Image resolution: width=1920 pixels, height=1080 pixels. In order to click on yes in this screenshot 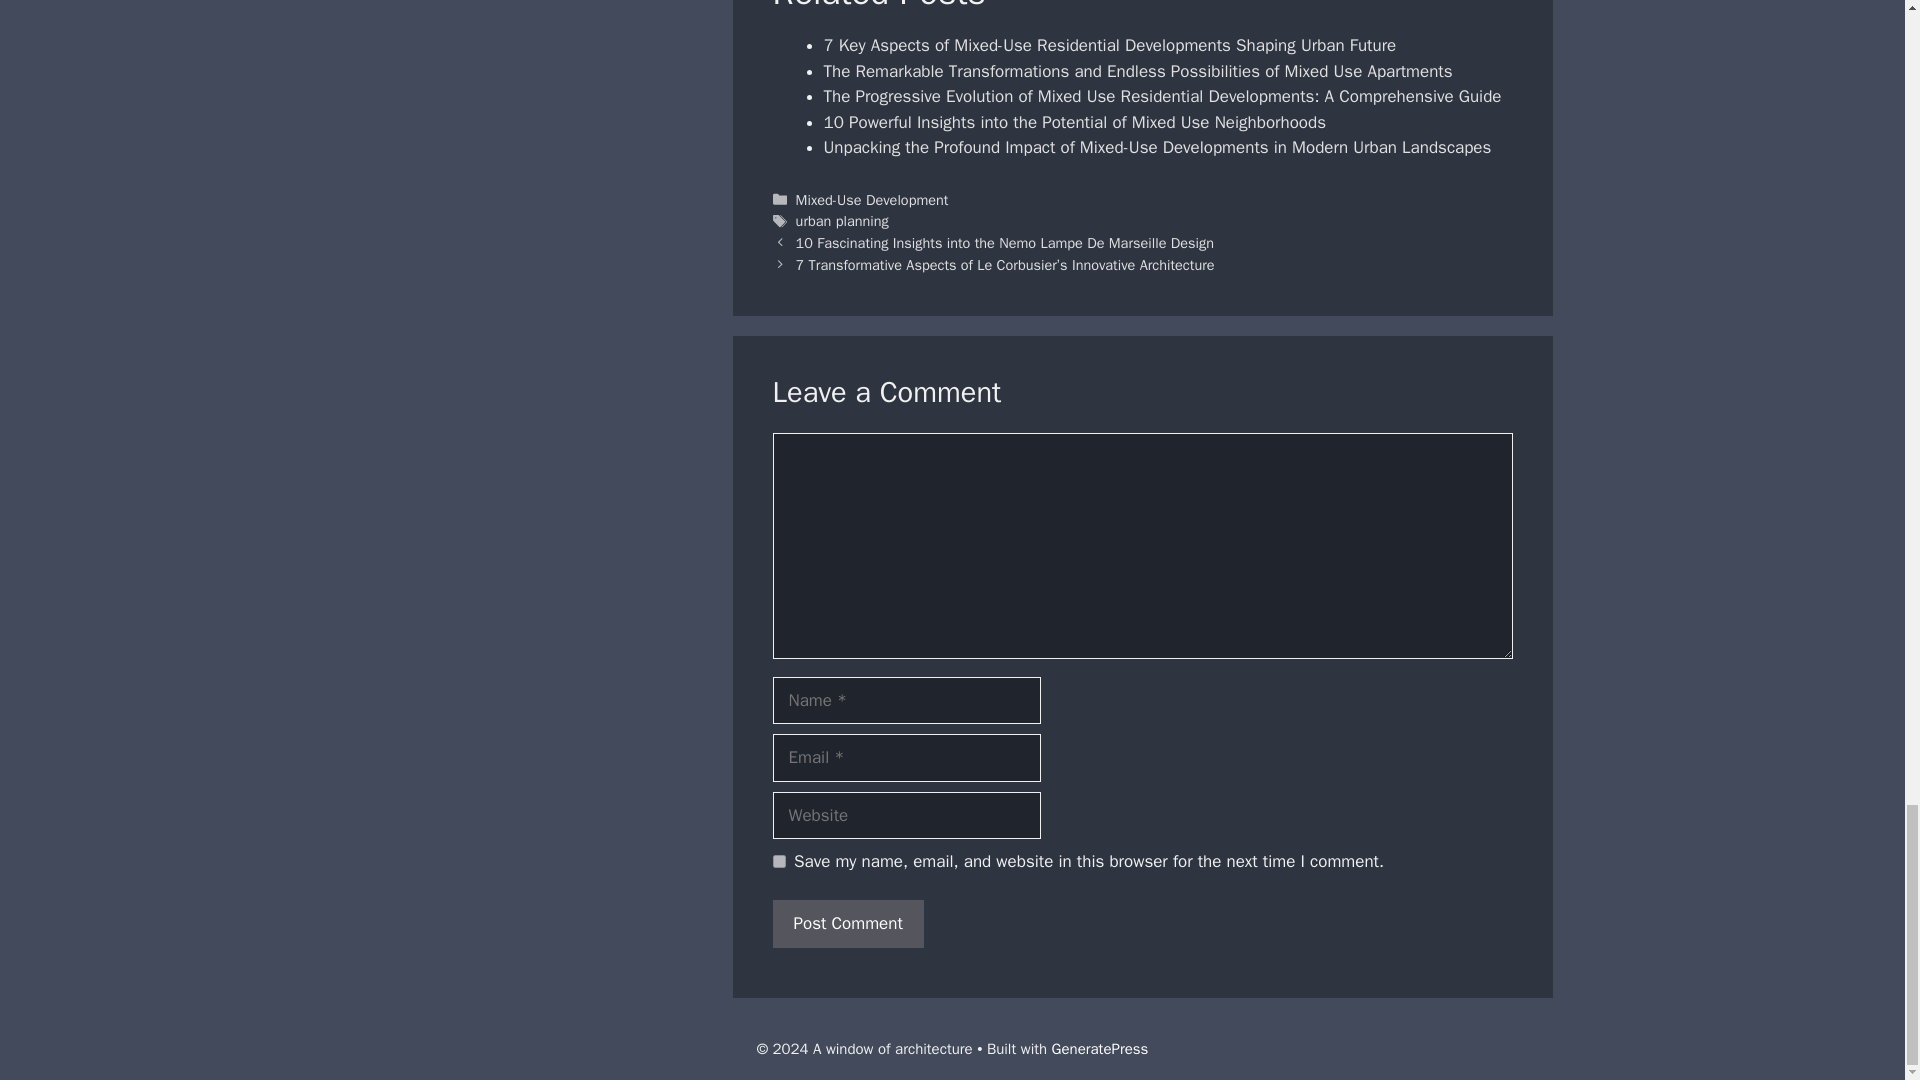, I will do `click(778, 862)`.